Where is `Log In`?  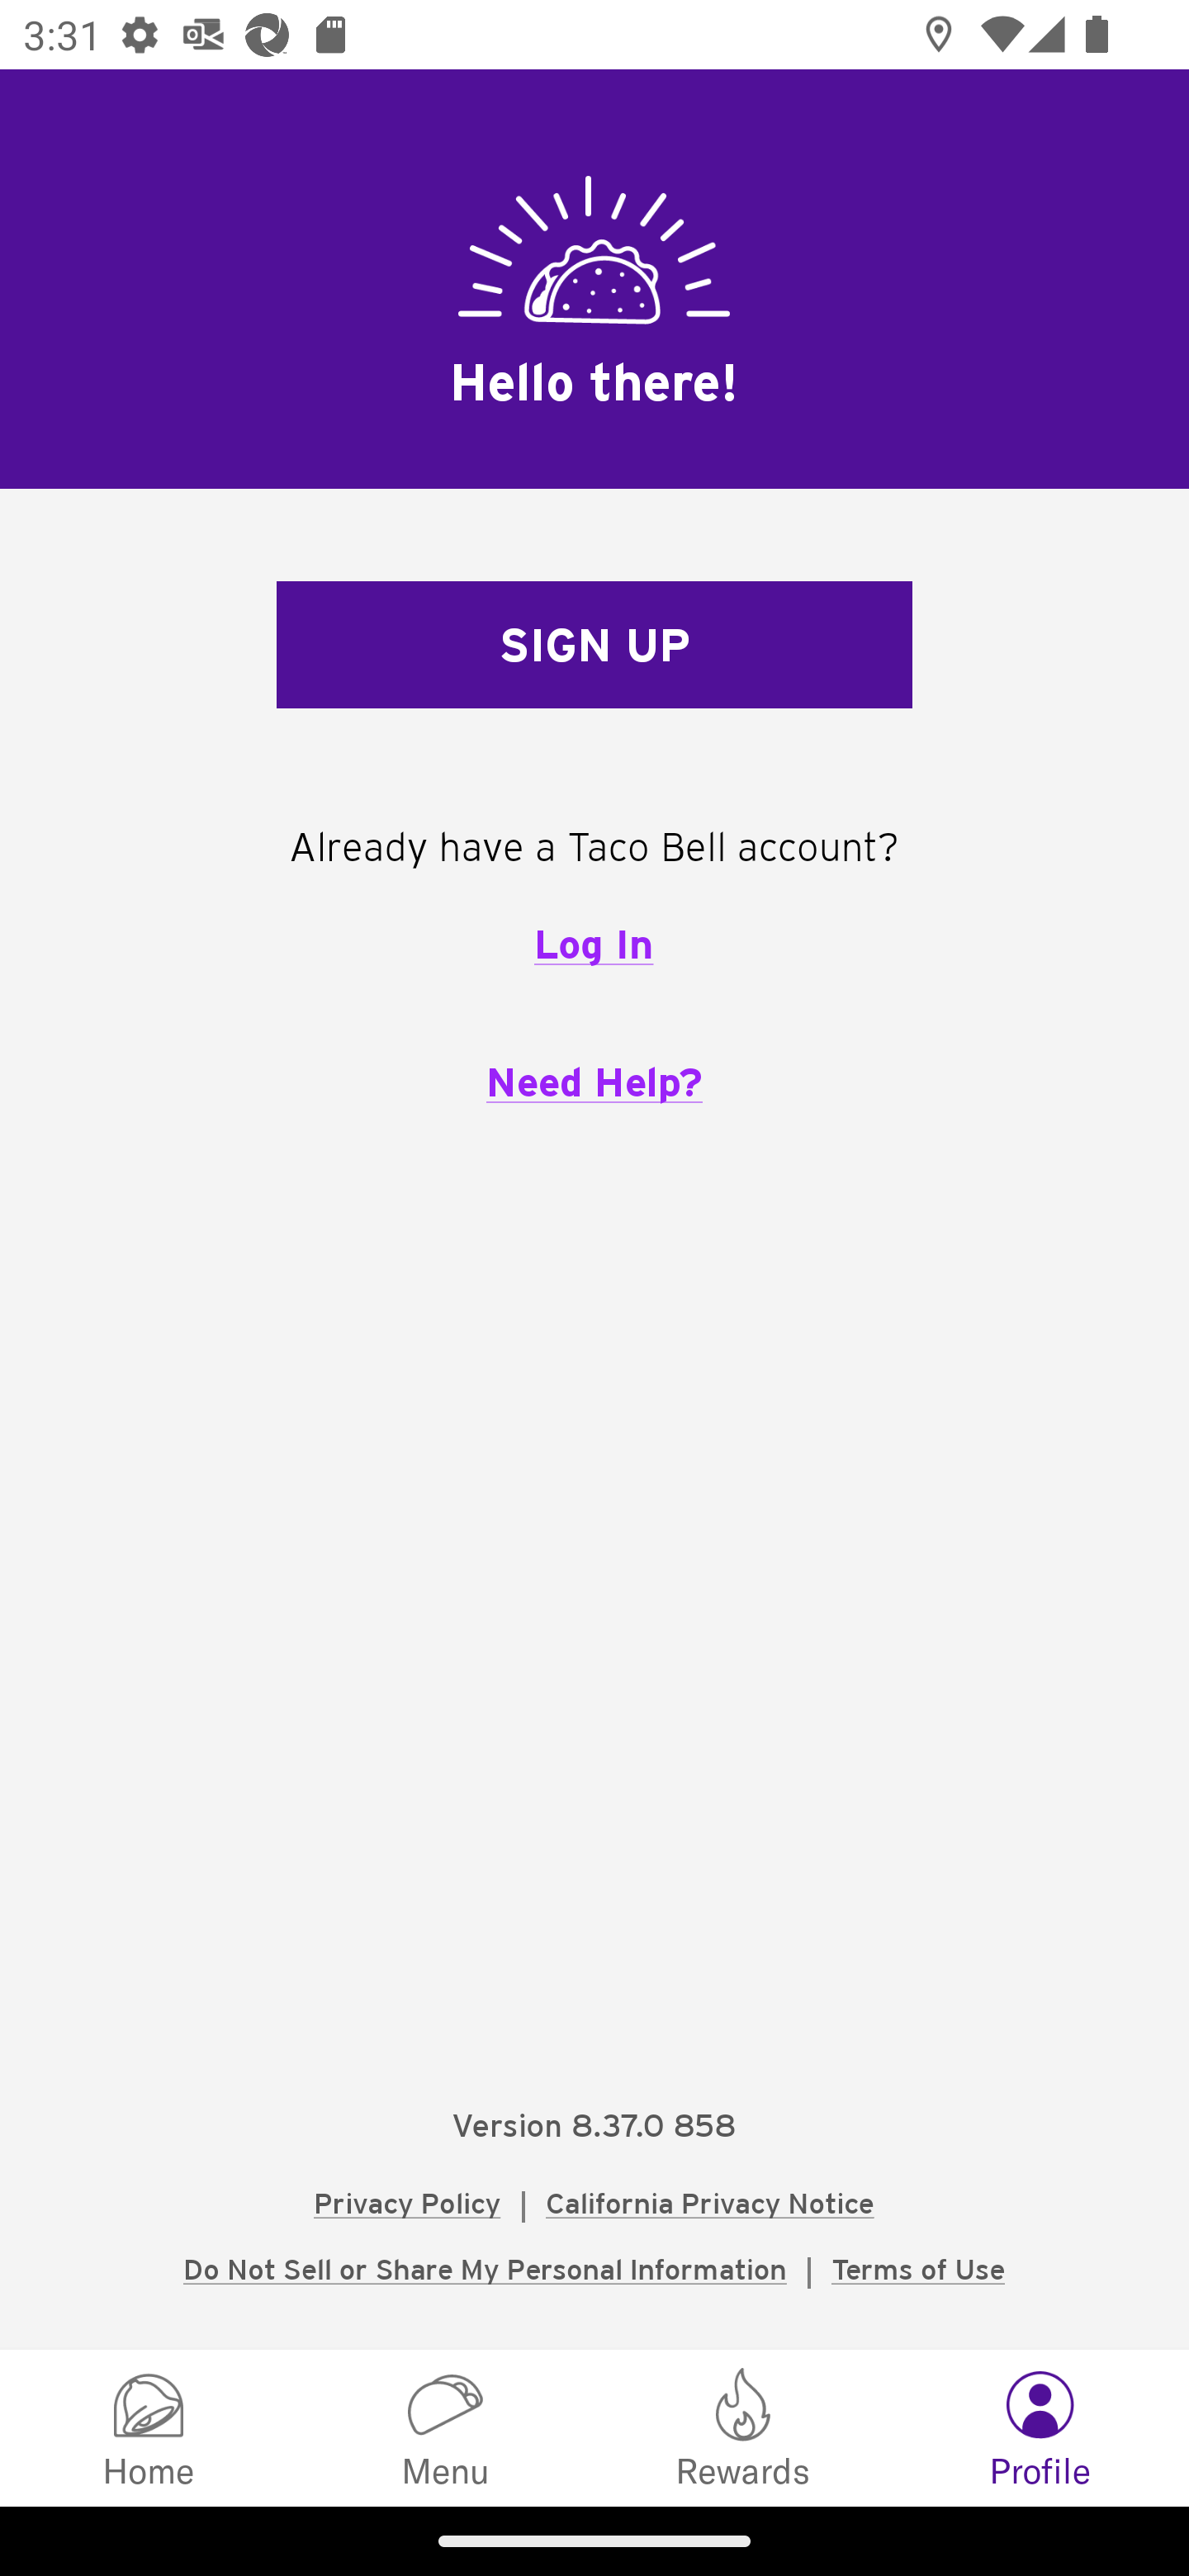 Log In is located at coordinates (594, 944).